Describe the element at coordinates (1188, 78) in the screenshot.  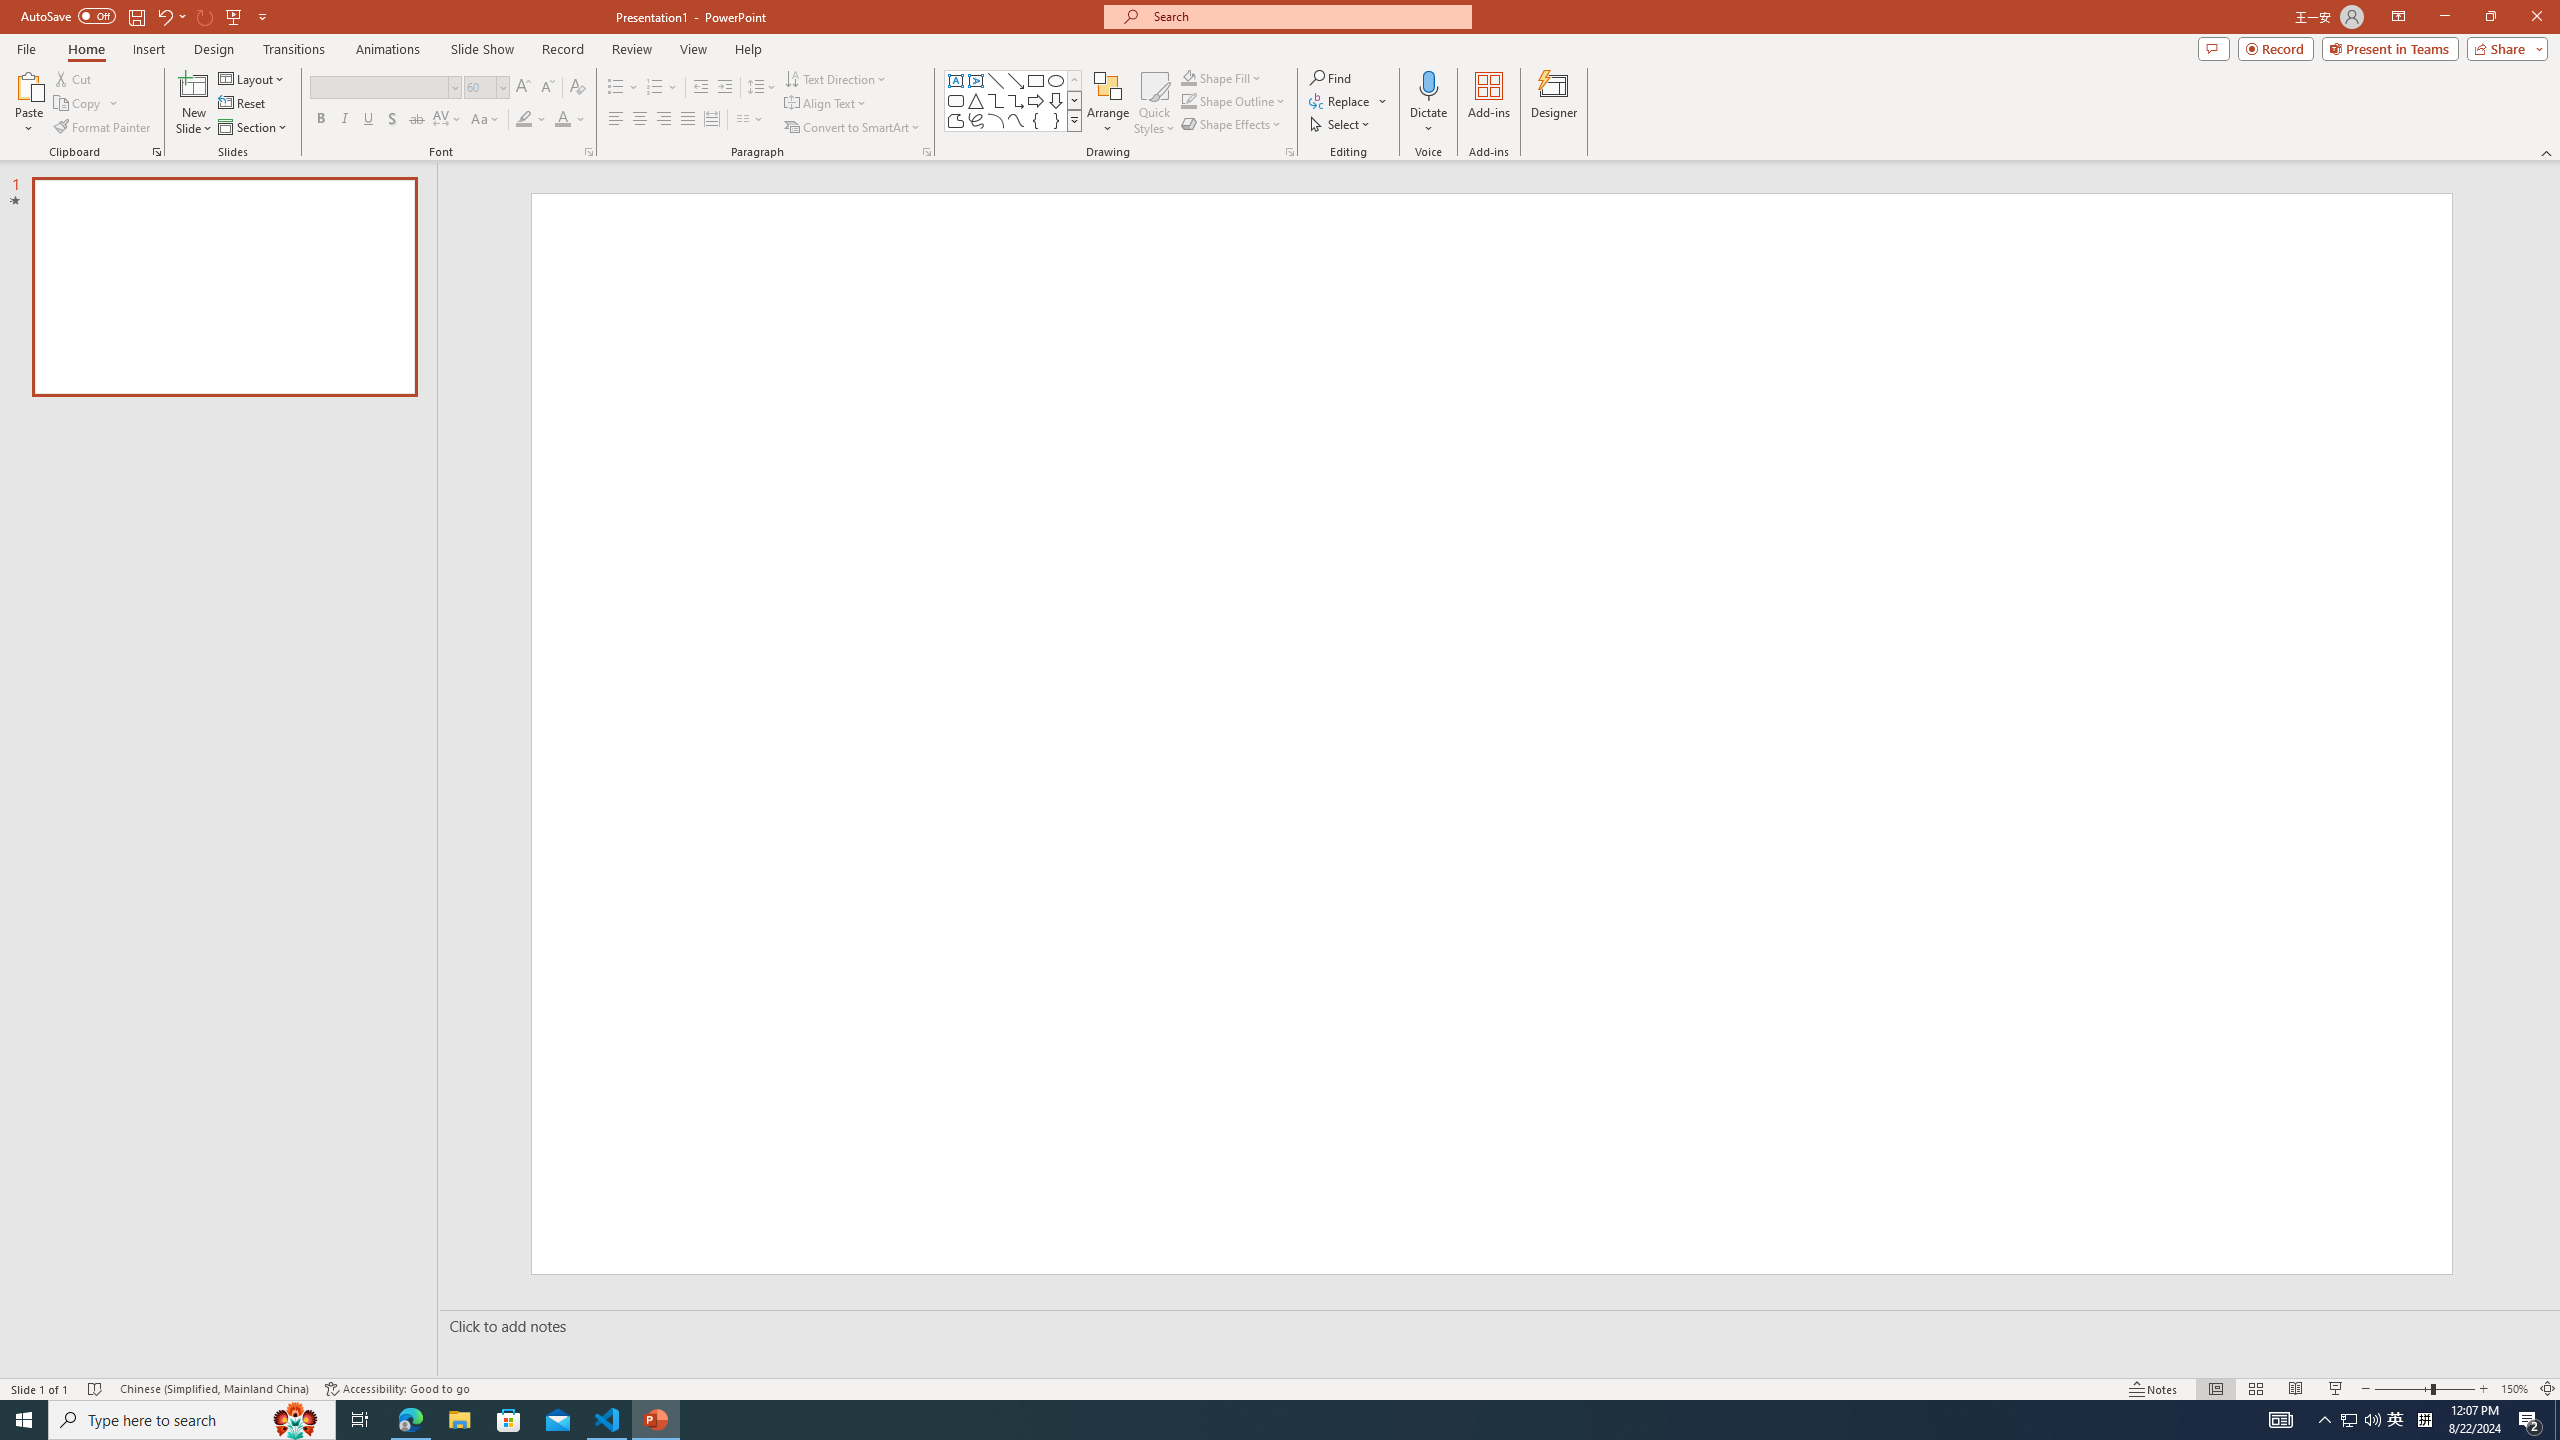
I see `Shape Fill Orange, Accent 2` at that location.